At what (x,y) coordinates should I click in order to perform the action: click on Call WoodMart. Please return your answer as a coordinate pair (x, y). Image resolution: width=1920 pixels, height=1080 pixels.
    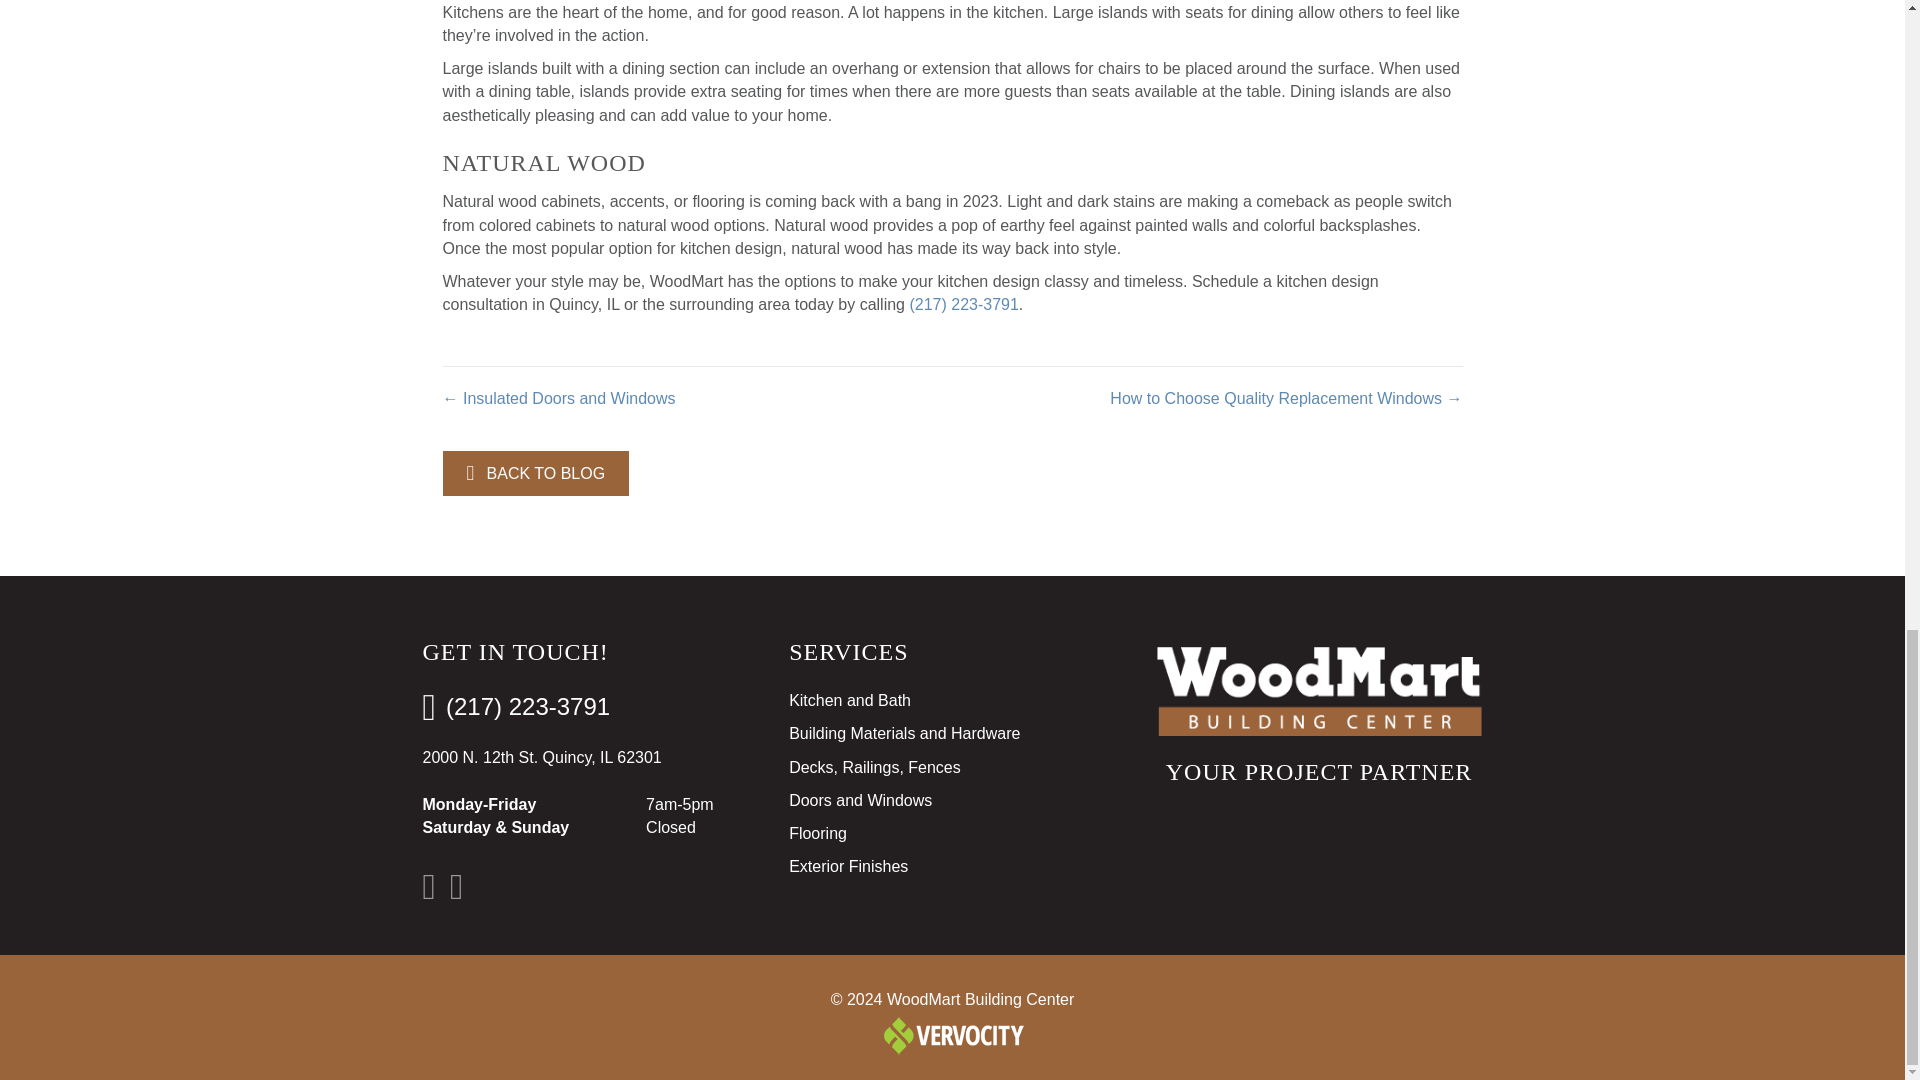
    Looking at the image, I should click on (962, 304).